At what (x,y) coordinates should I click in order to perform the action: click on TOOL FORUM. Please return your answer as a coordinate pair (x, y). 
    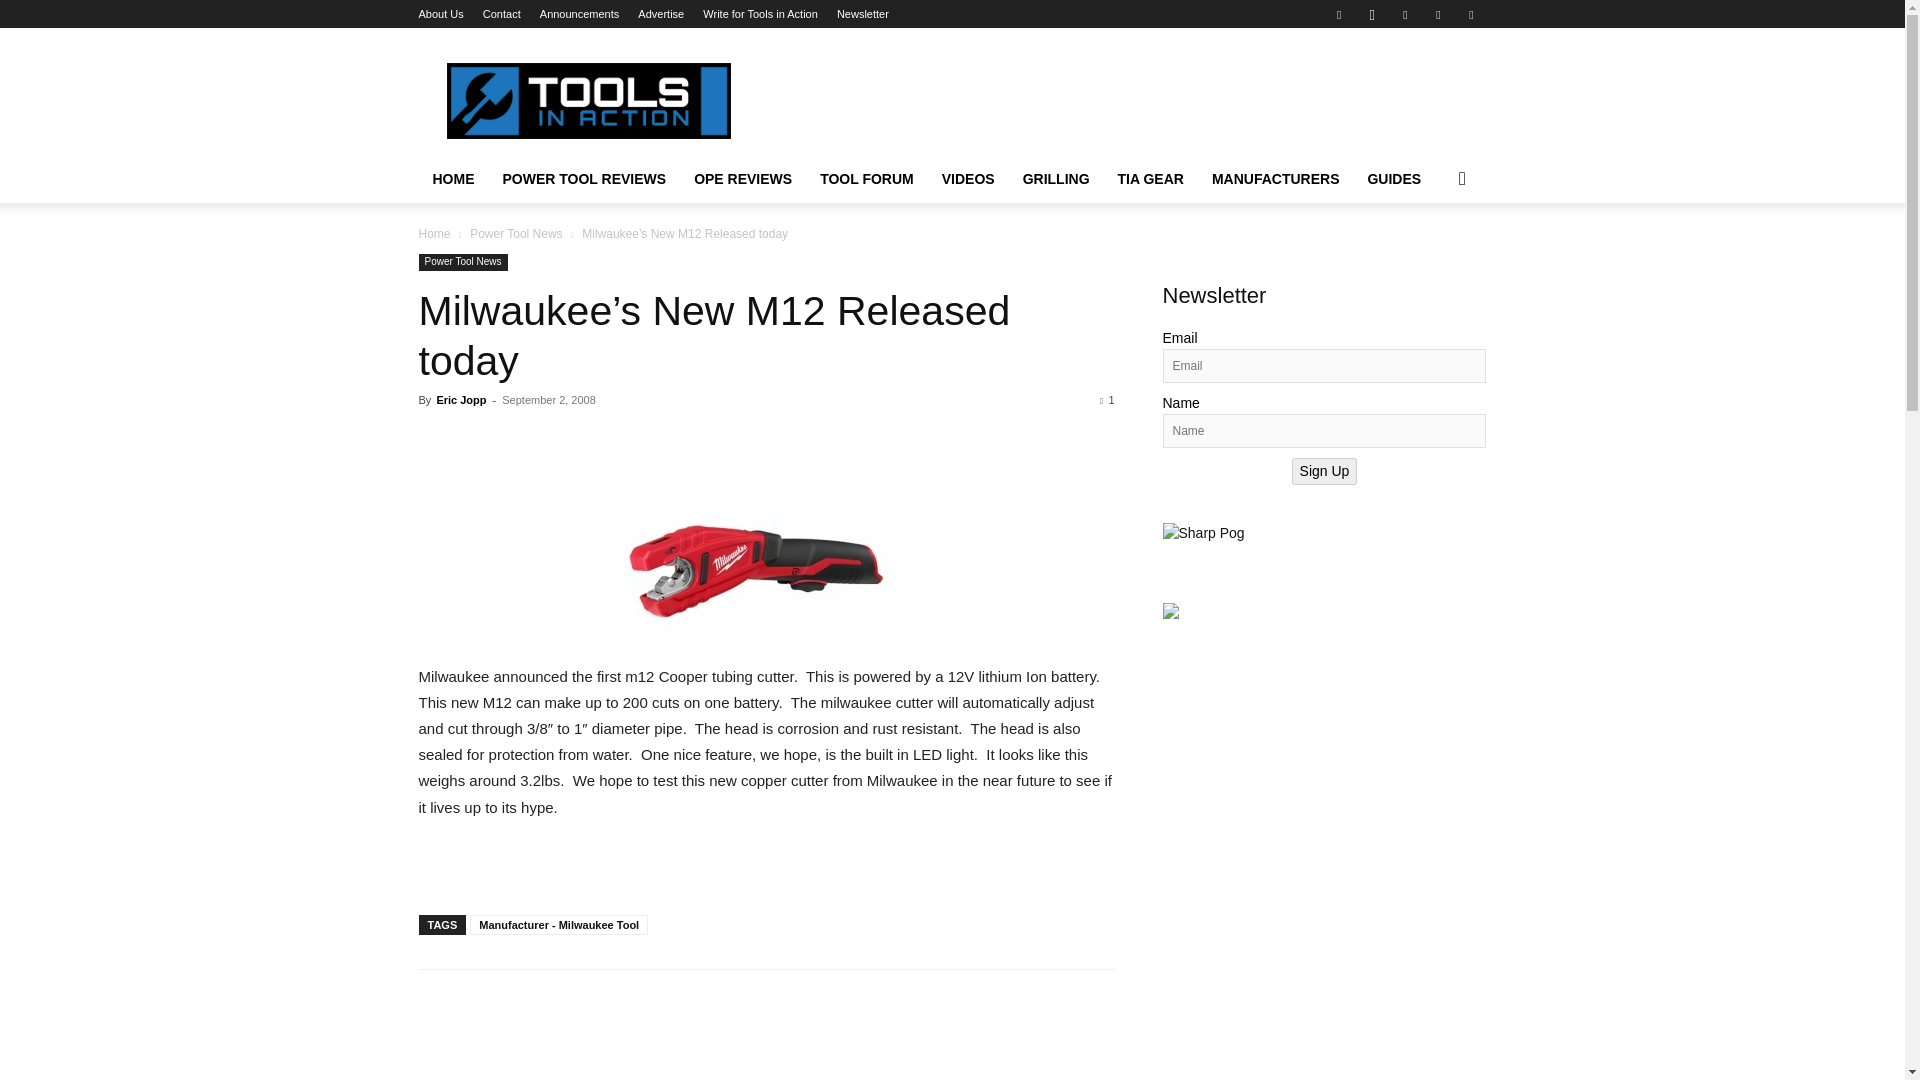
    Looking at the image, I should click on (866, 179).